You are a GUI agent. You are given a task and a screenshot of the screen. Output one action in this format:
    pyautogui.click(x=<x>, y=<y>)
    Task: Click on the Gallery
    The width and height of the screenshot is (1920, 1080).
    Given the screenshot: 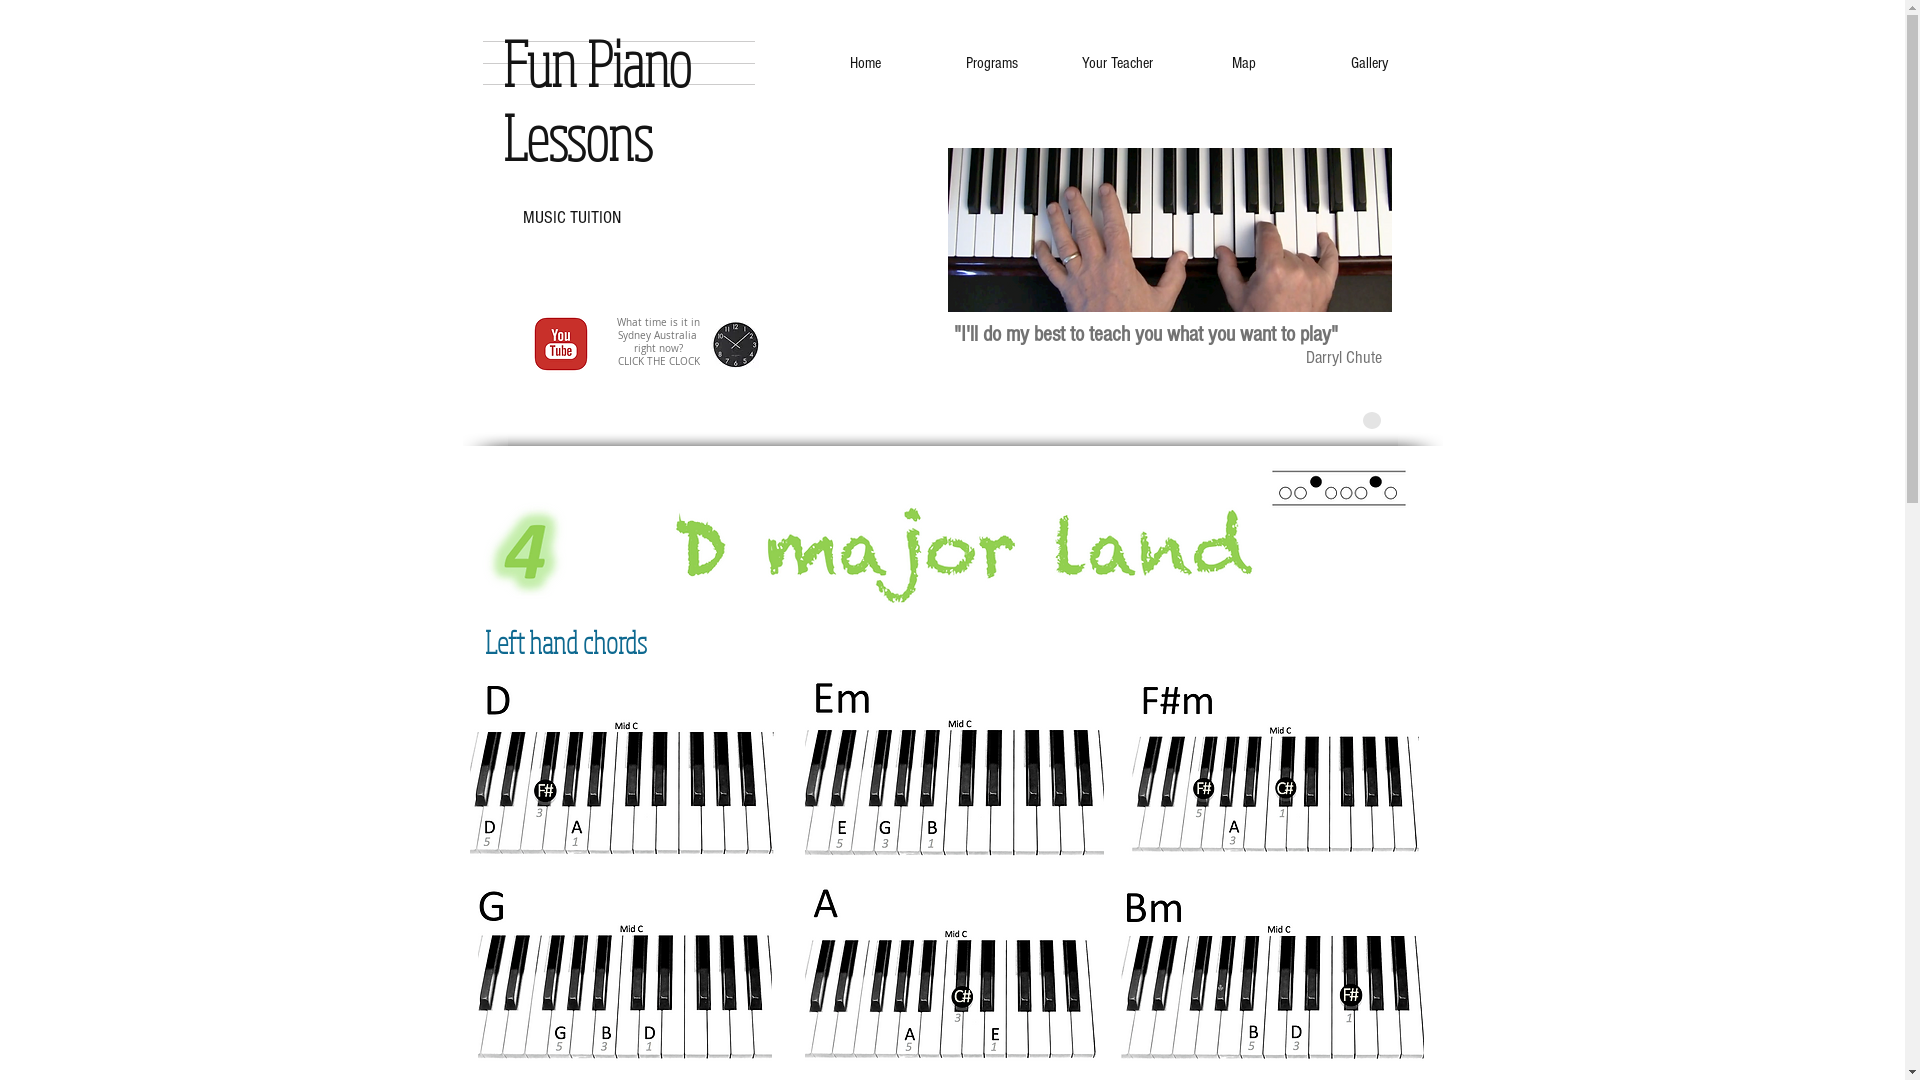 What is the action you would take?
    pyautogui.click(x=1368, y=63)
    